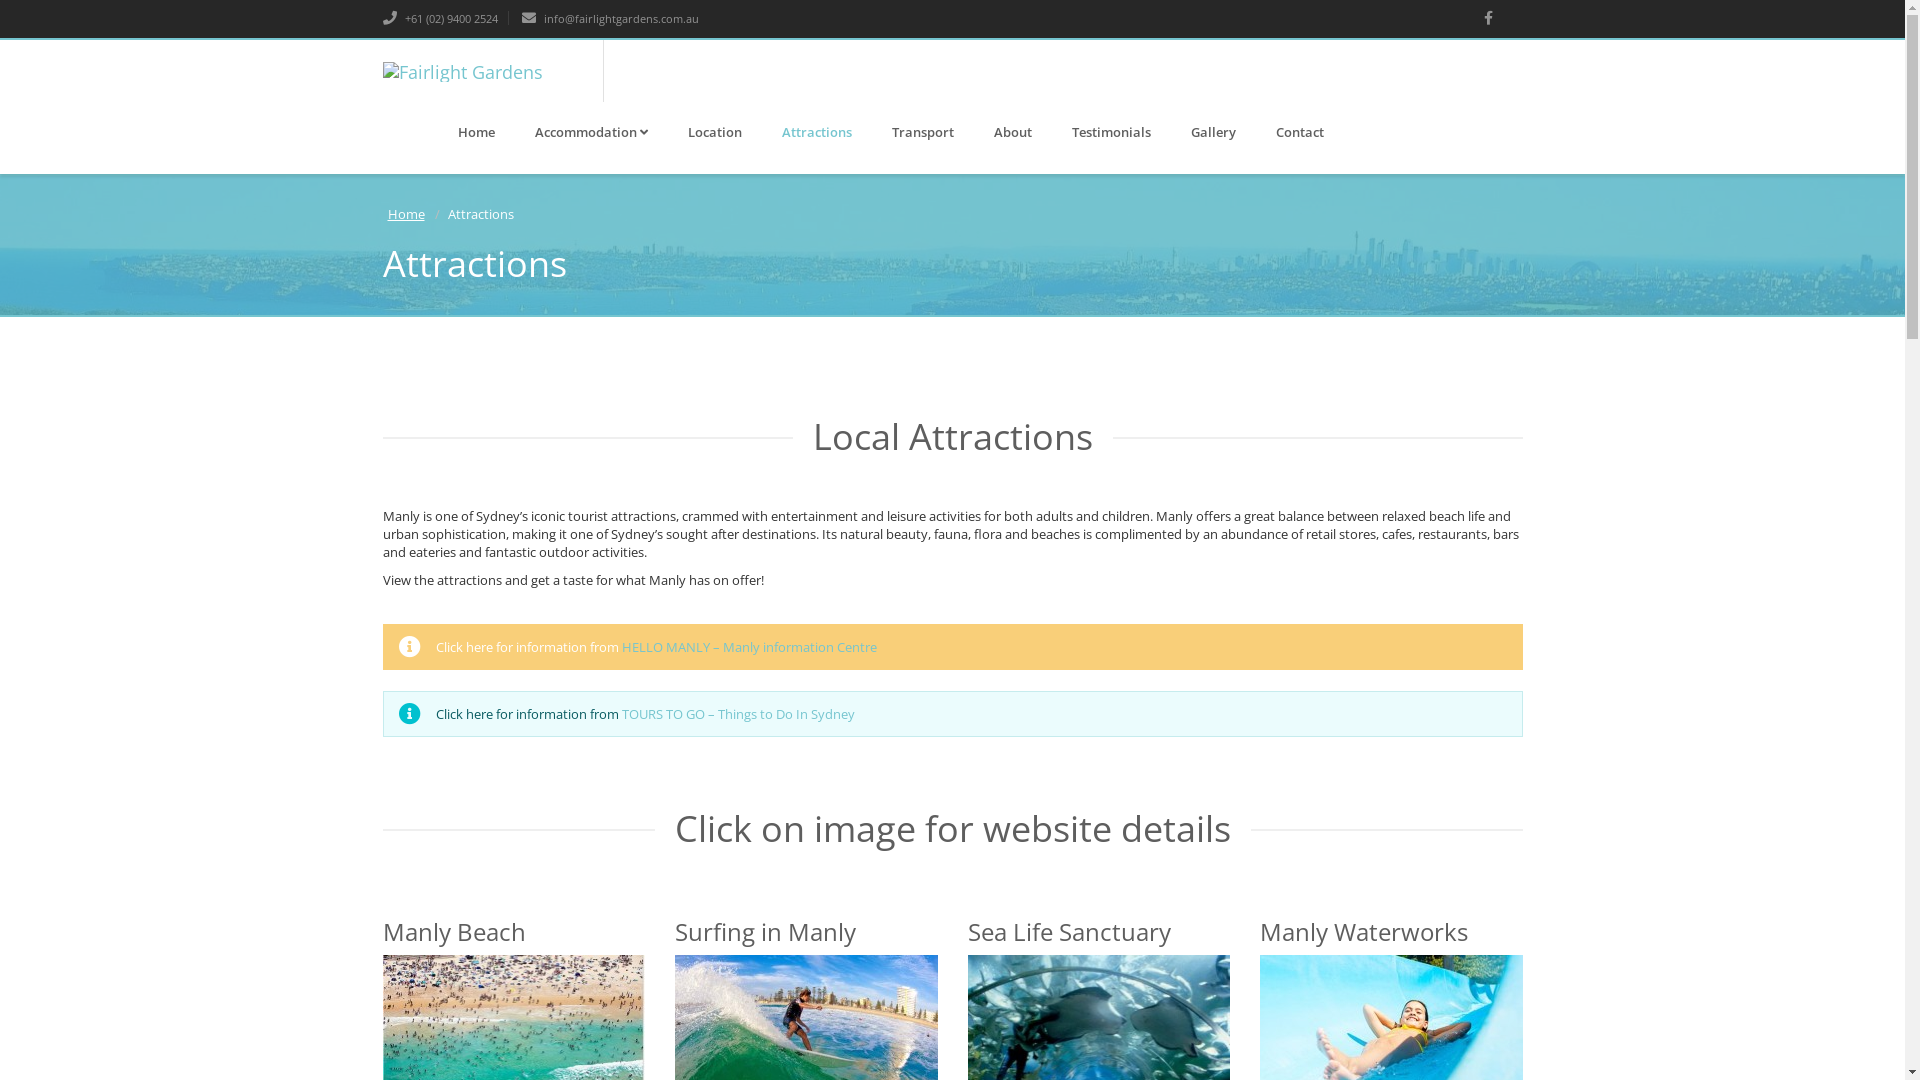  I want to click on Accommodation, so click(590, 132).